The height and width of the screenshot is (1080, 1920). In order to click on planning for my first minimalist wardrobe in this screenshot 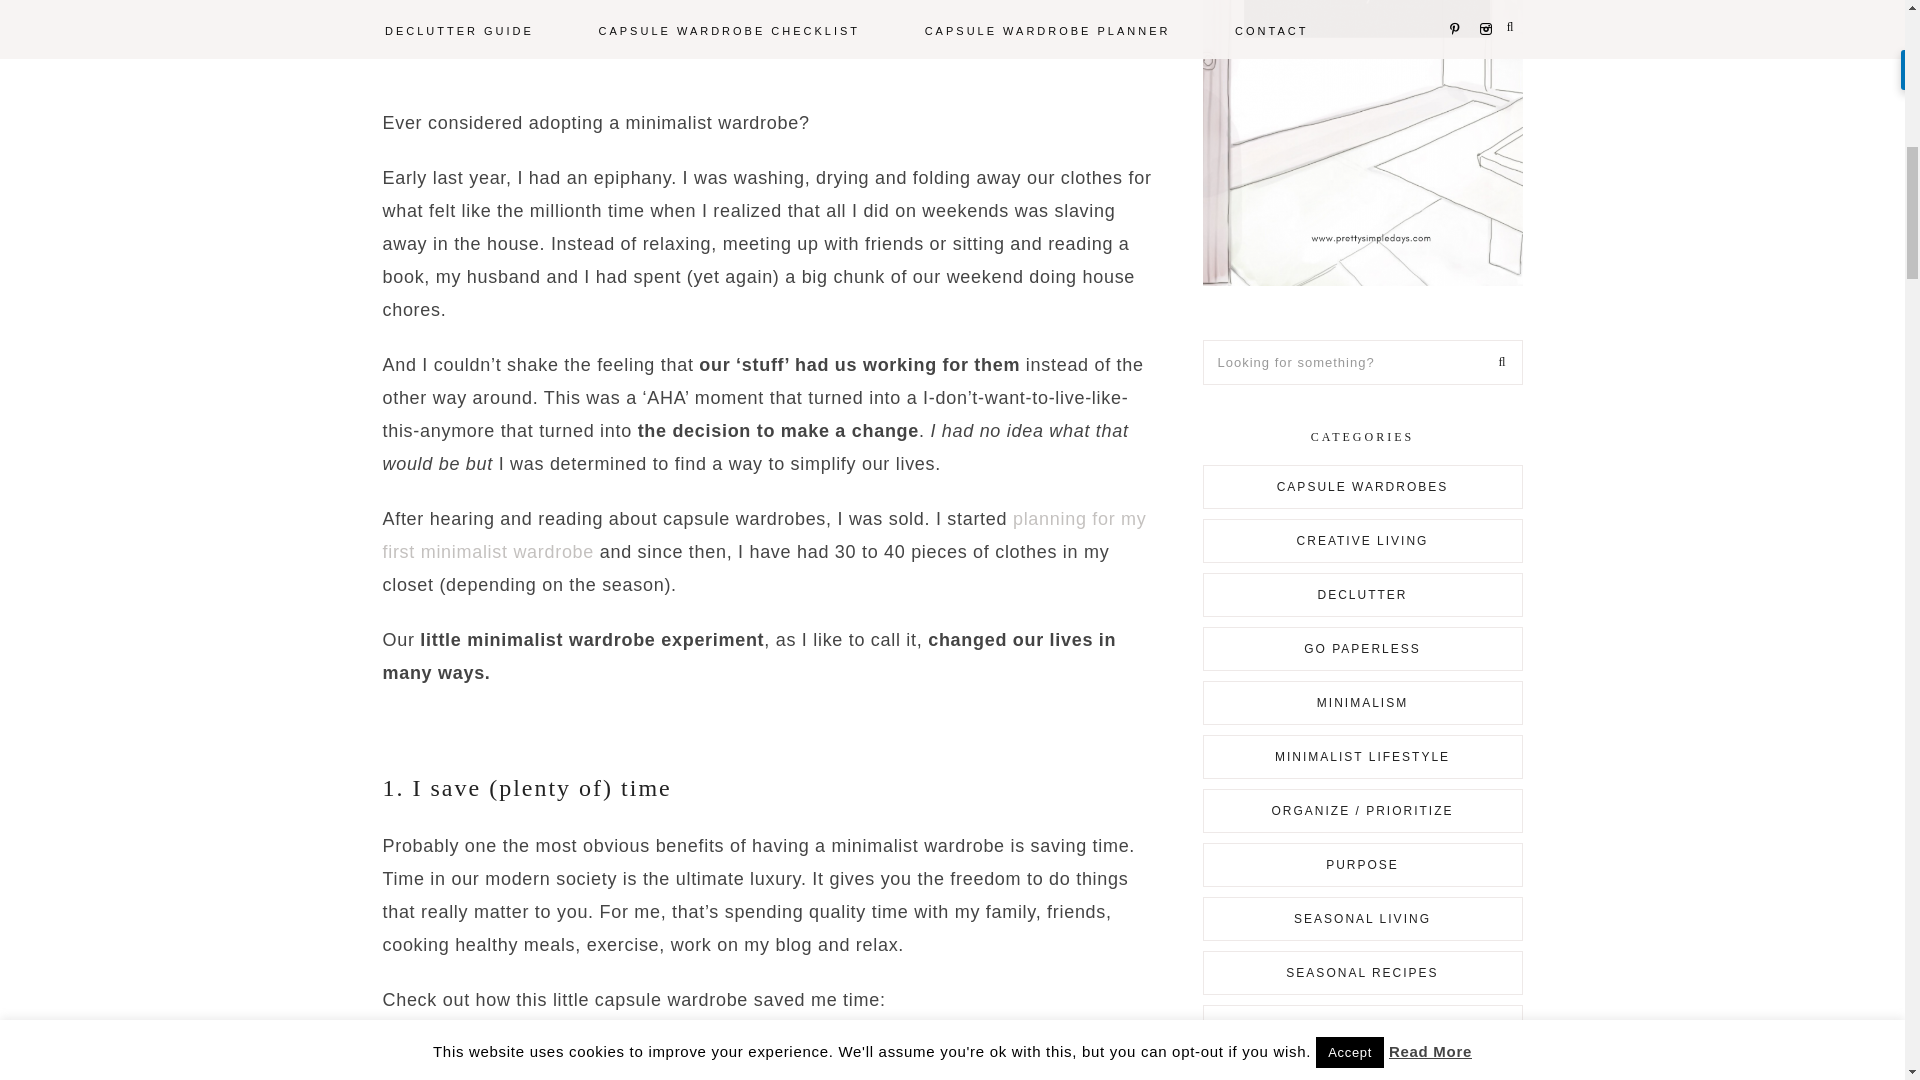, I will do `click(764, 534)`.